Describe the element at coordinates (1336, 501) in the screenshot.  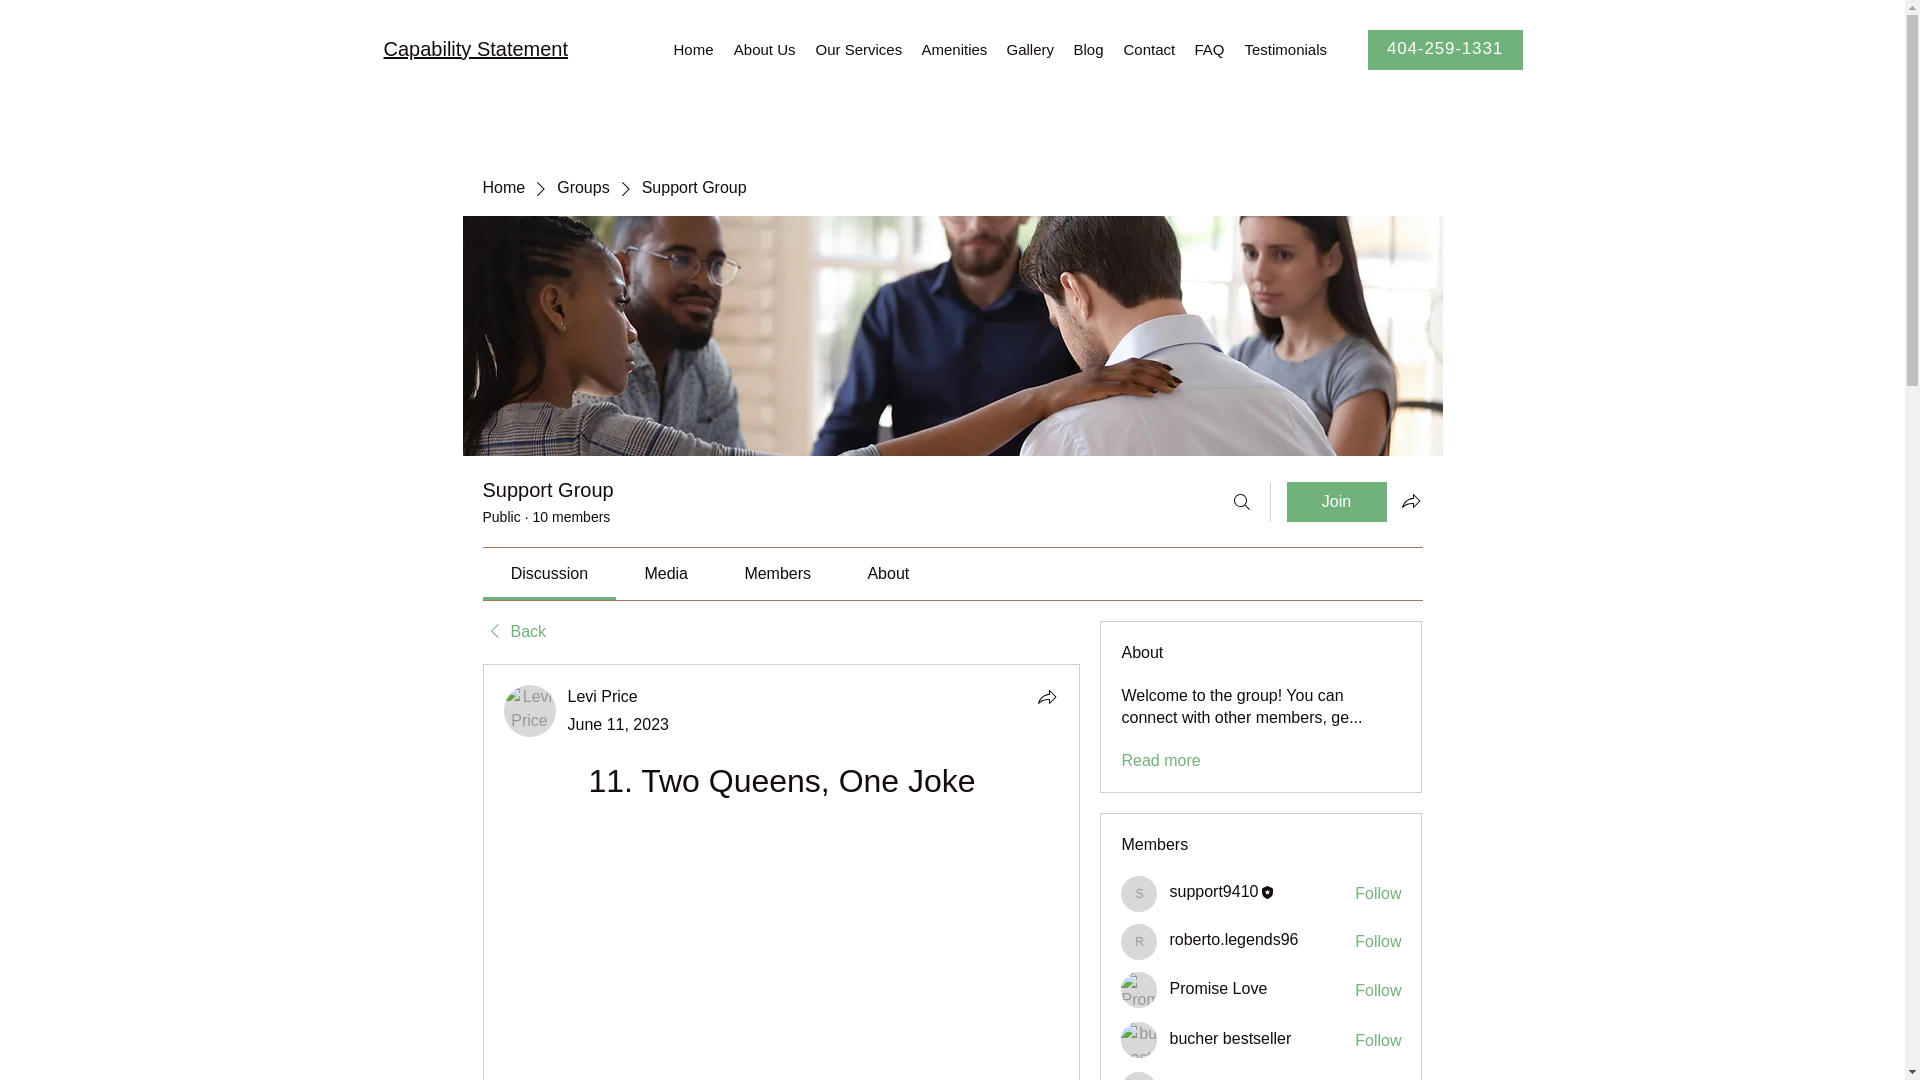
I see `Join` at that location.